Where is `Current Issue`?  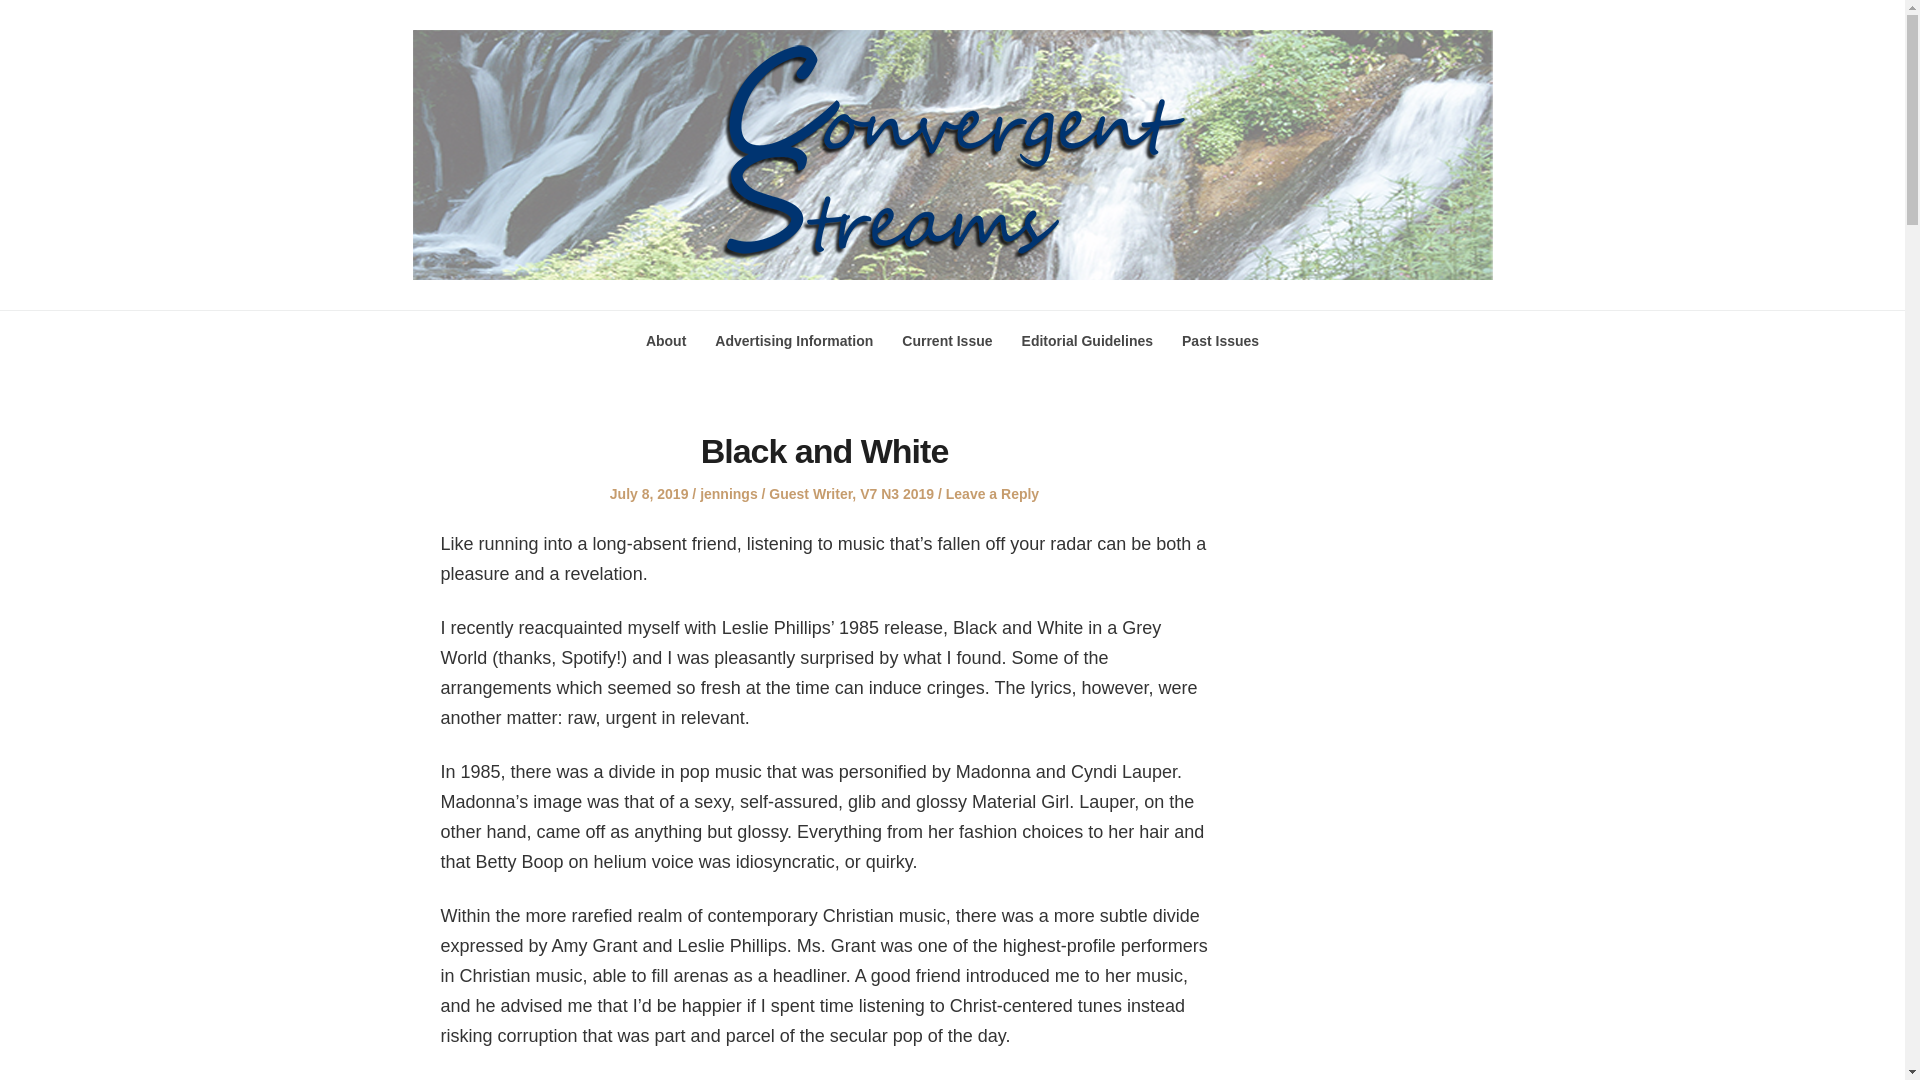
Current Issue is located at coordinates (947, 340).